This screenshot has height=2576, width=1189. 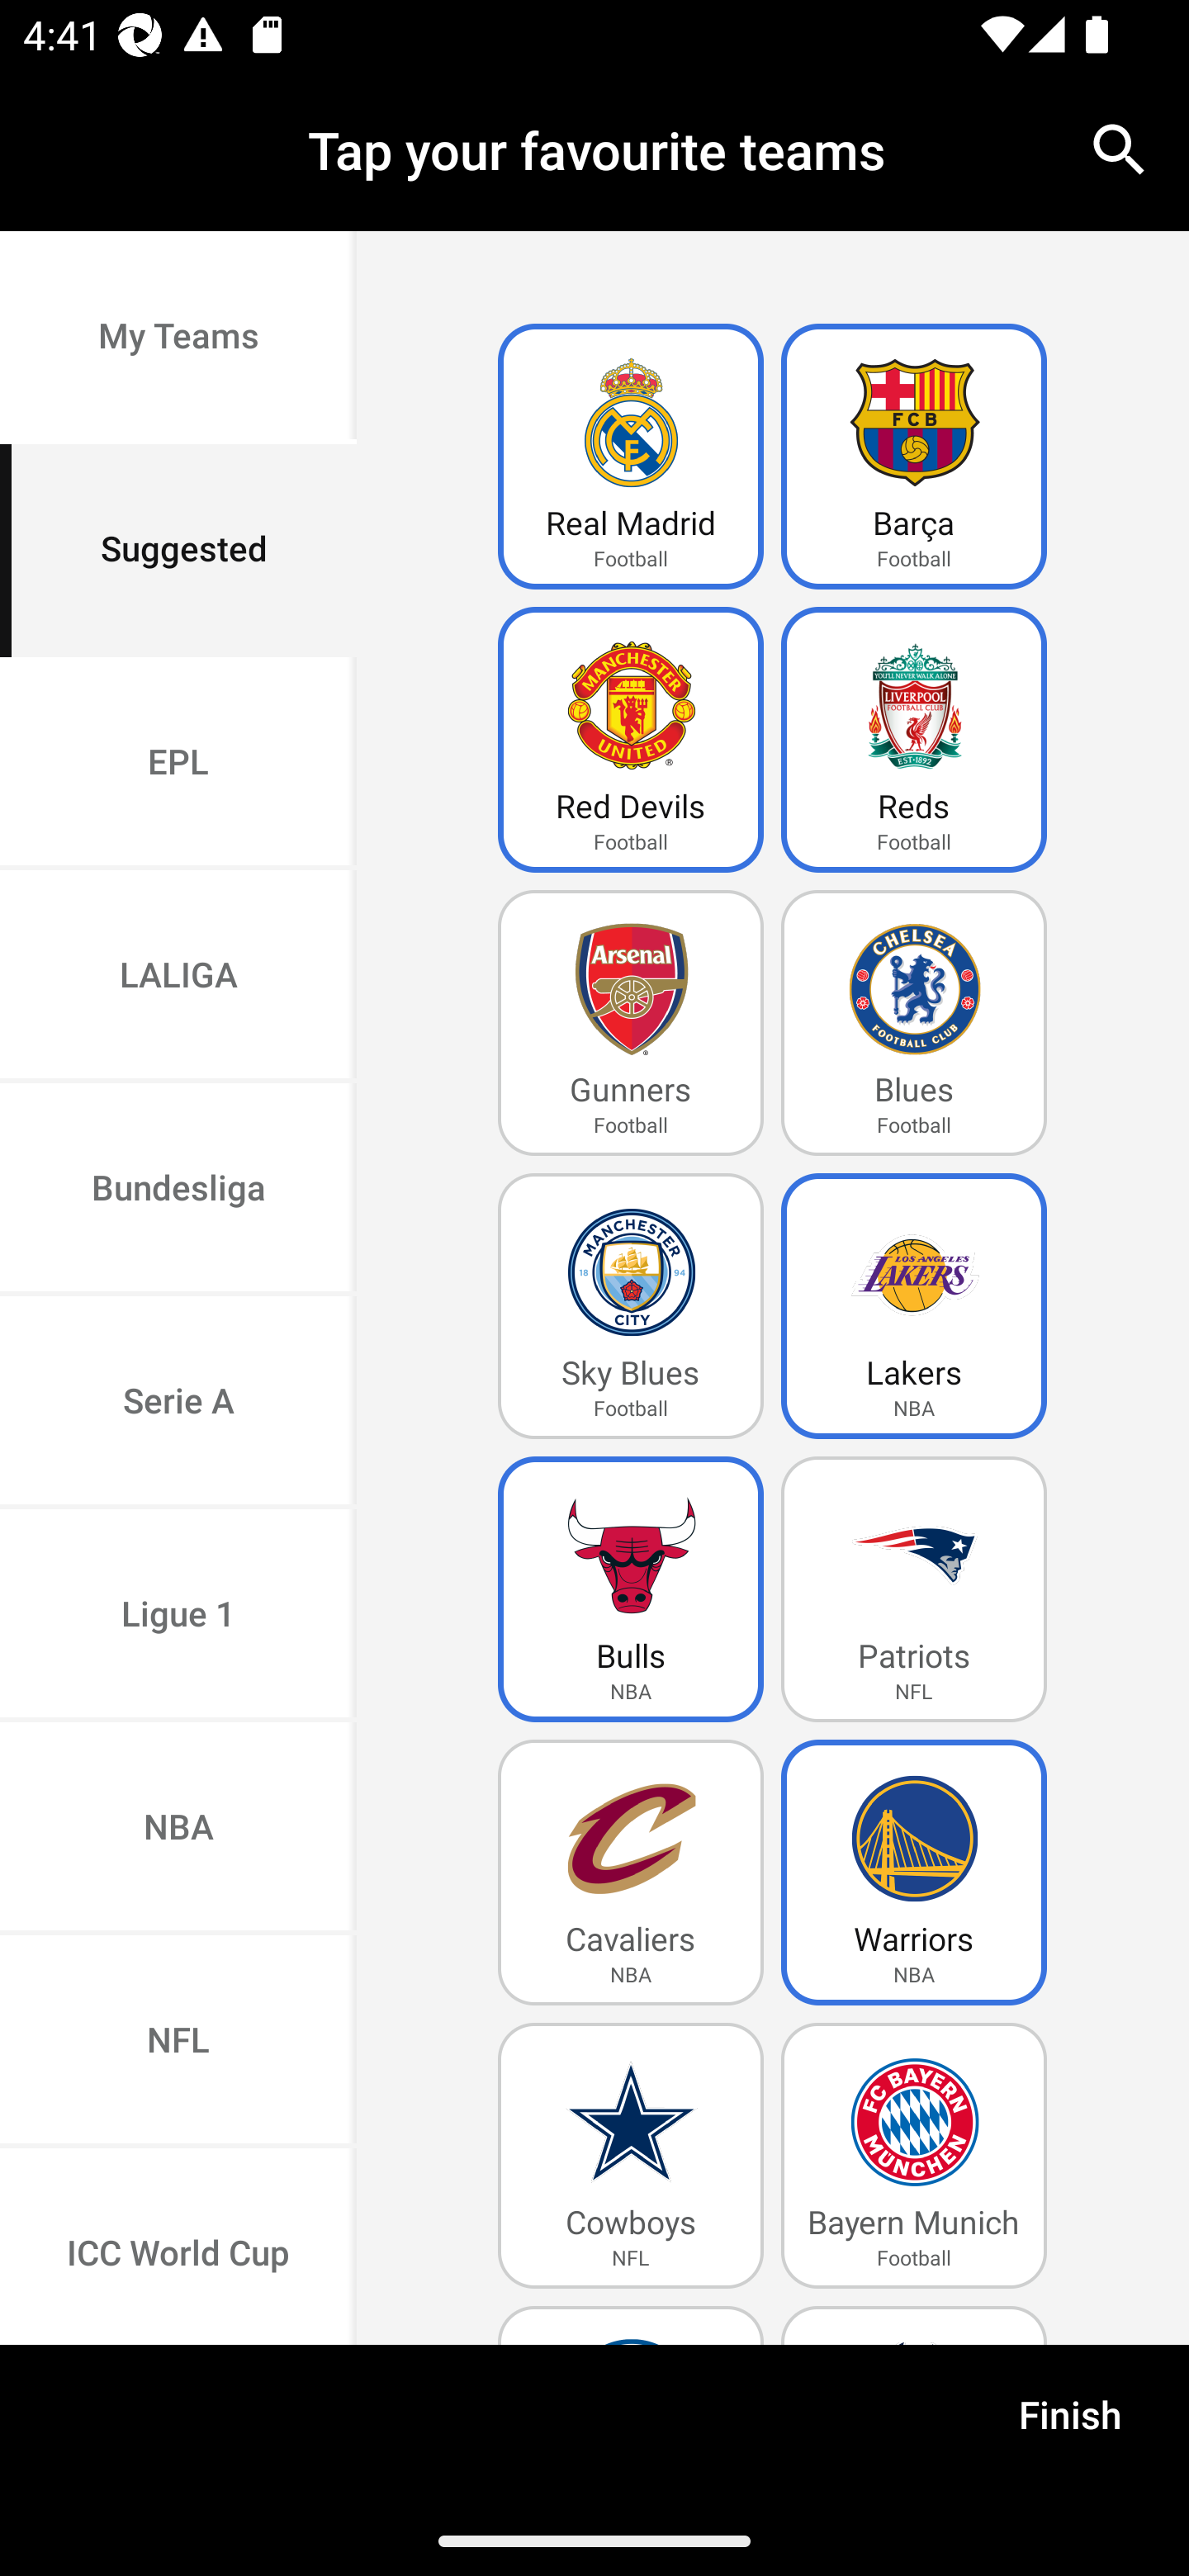 I want to click on Lakers LakersSelected NBA, so click(x=914, y=1306).